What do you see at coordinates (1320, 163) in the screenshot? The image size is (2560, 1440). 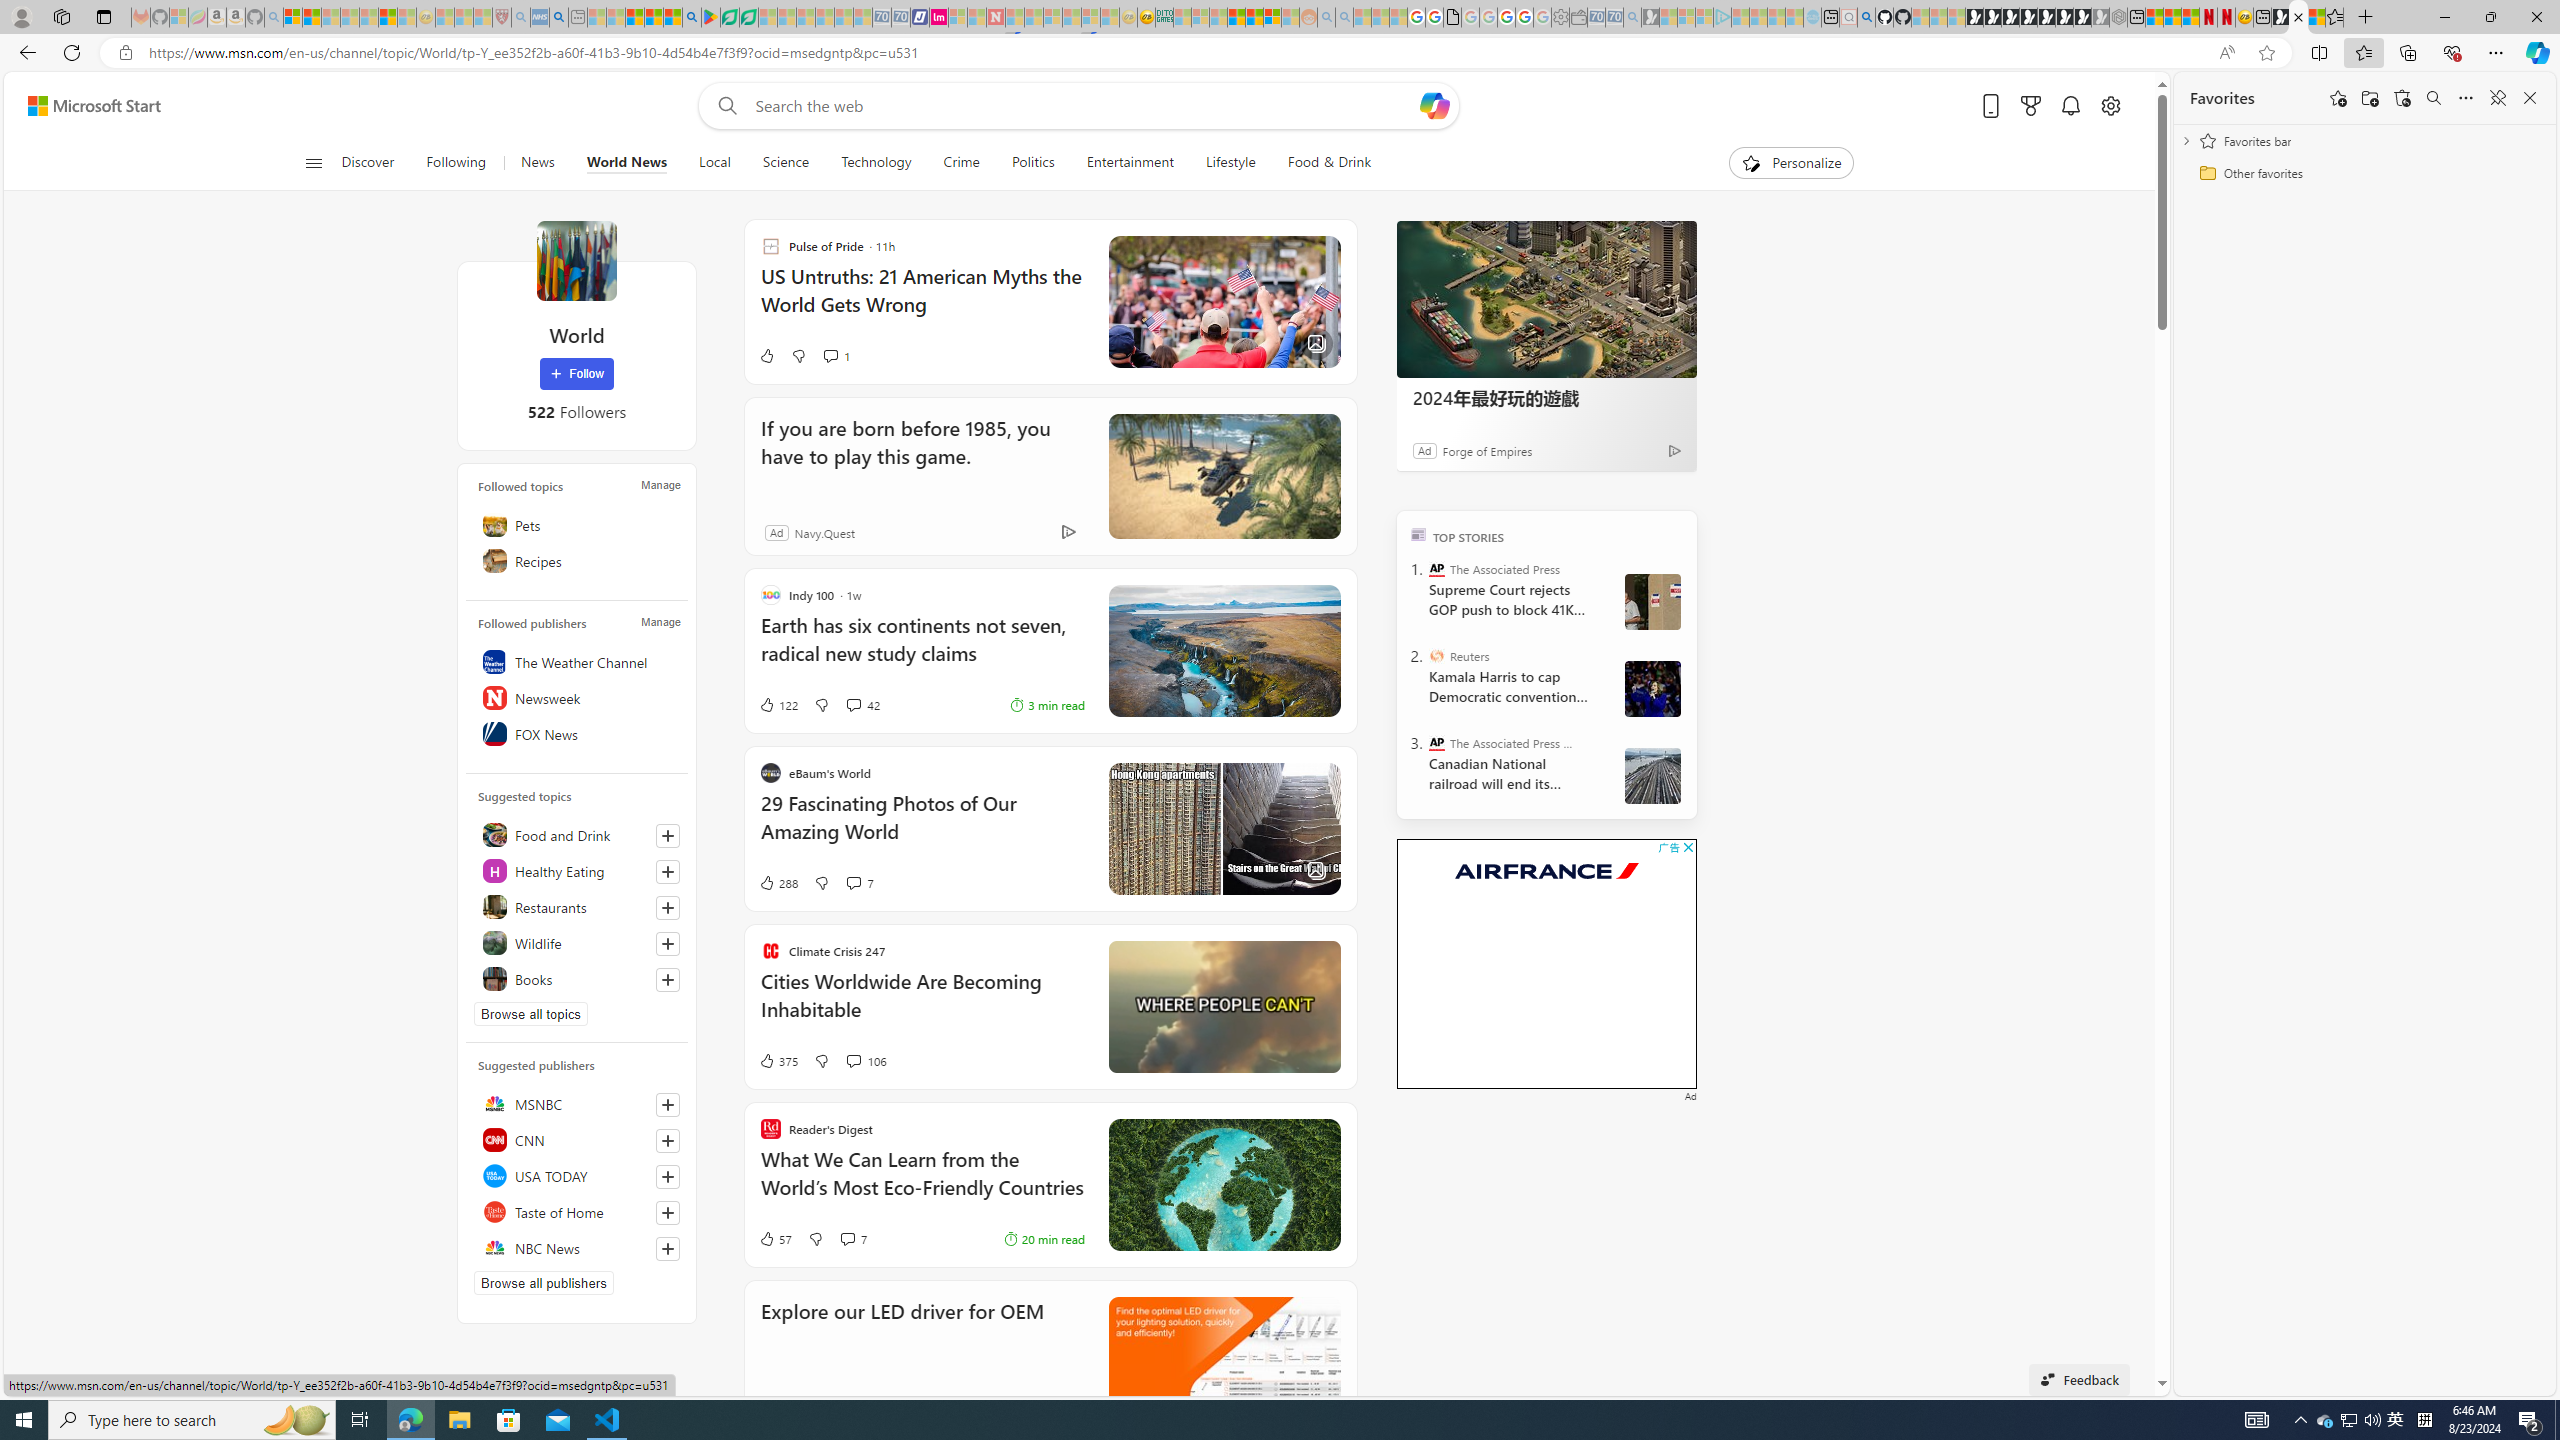 I see `Food & Drink` at bounding box center [1320, 163].